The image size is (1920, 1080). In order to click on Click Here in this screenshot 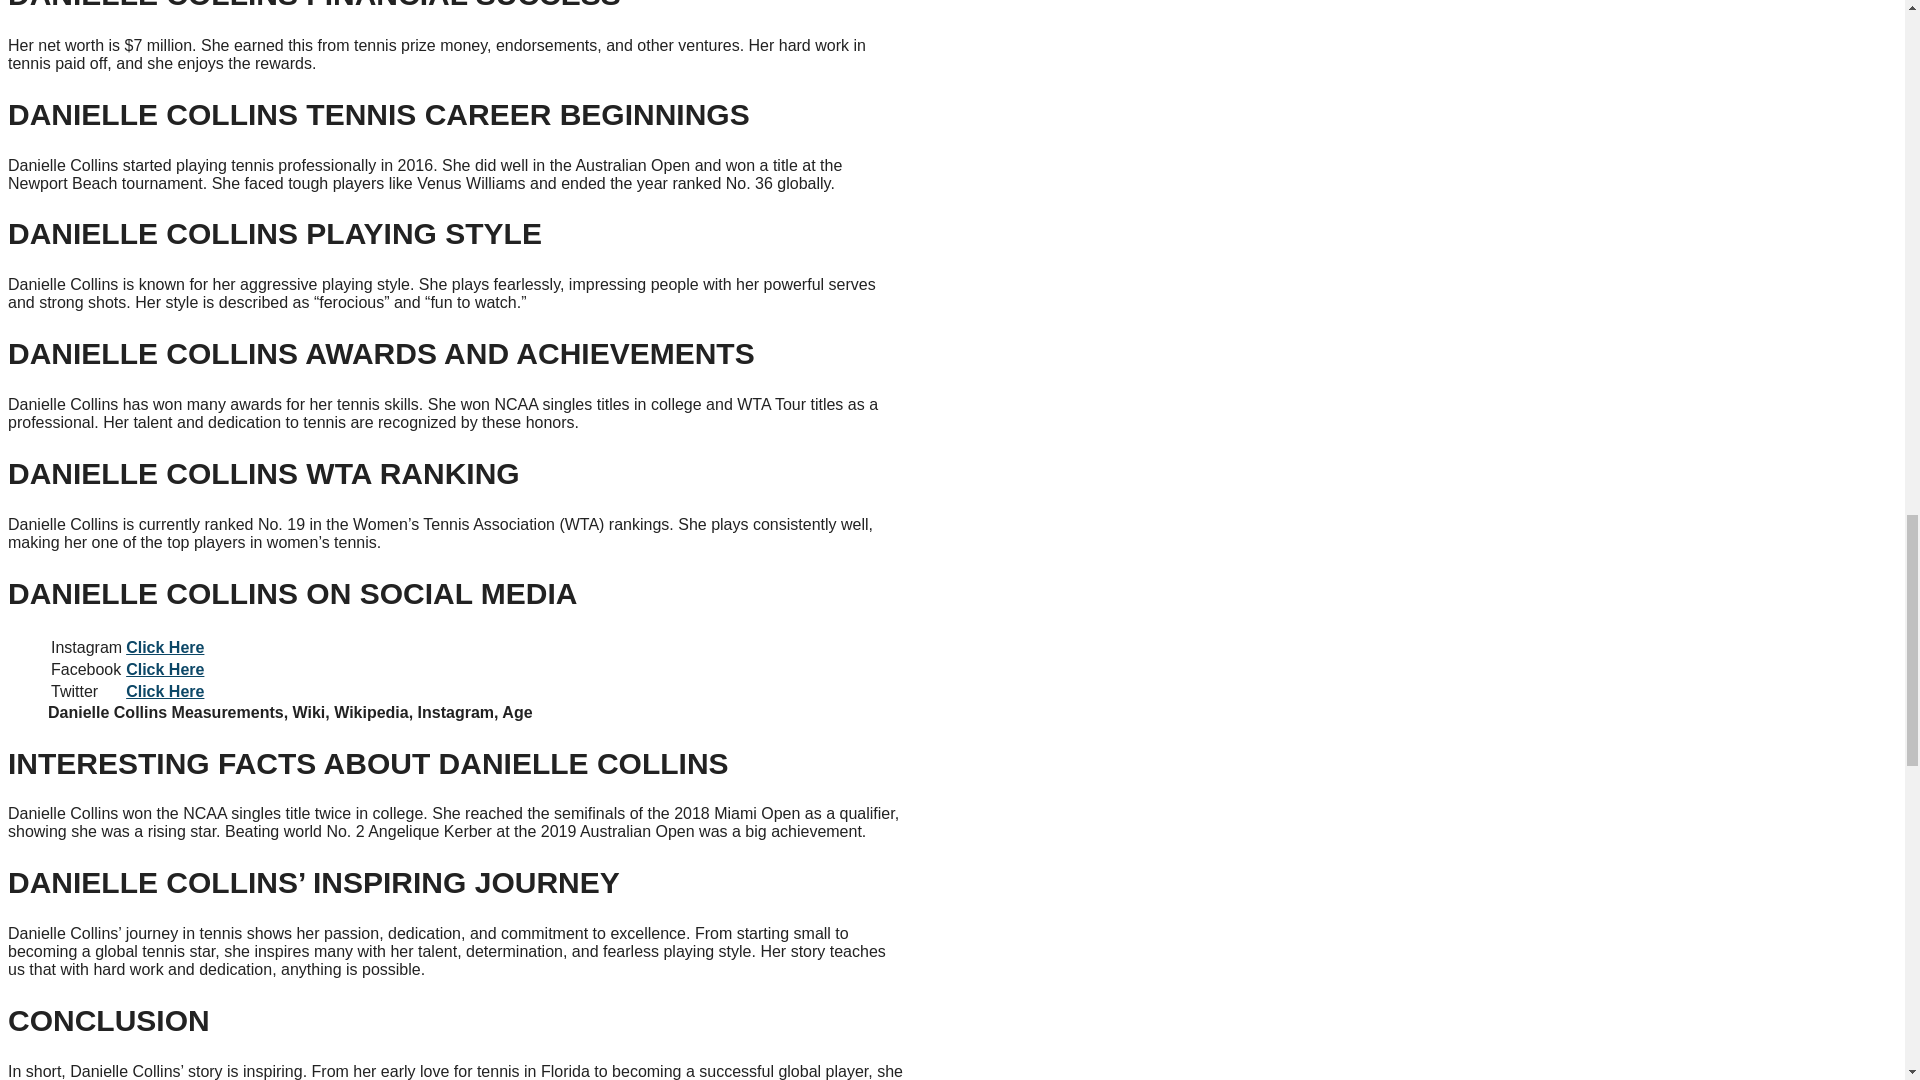, I will do `click(164, 669)`.